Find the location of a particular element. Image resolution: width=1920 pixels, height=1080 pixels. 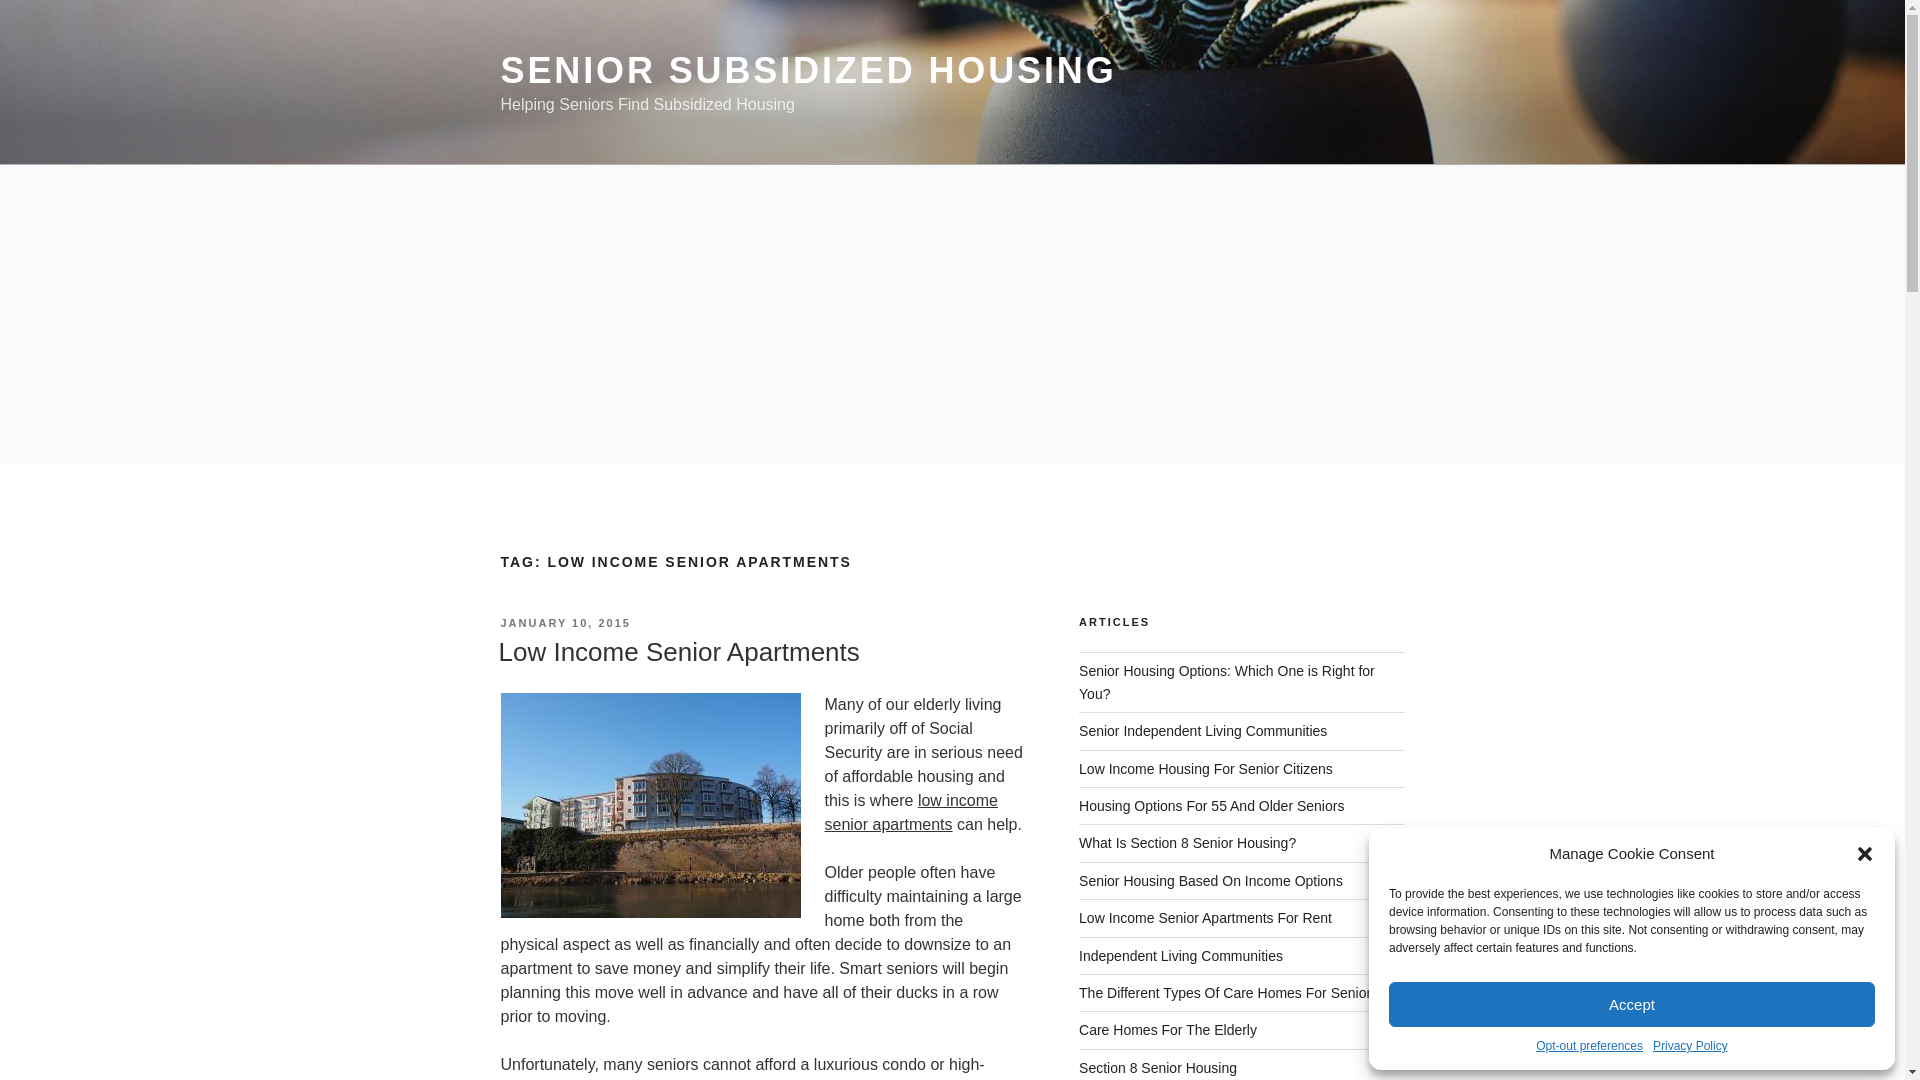

Senior Independent Living Communities is located at coordinates (1202, 730).